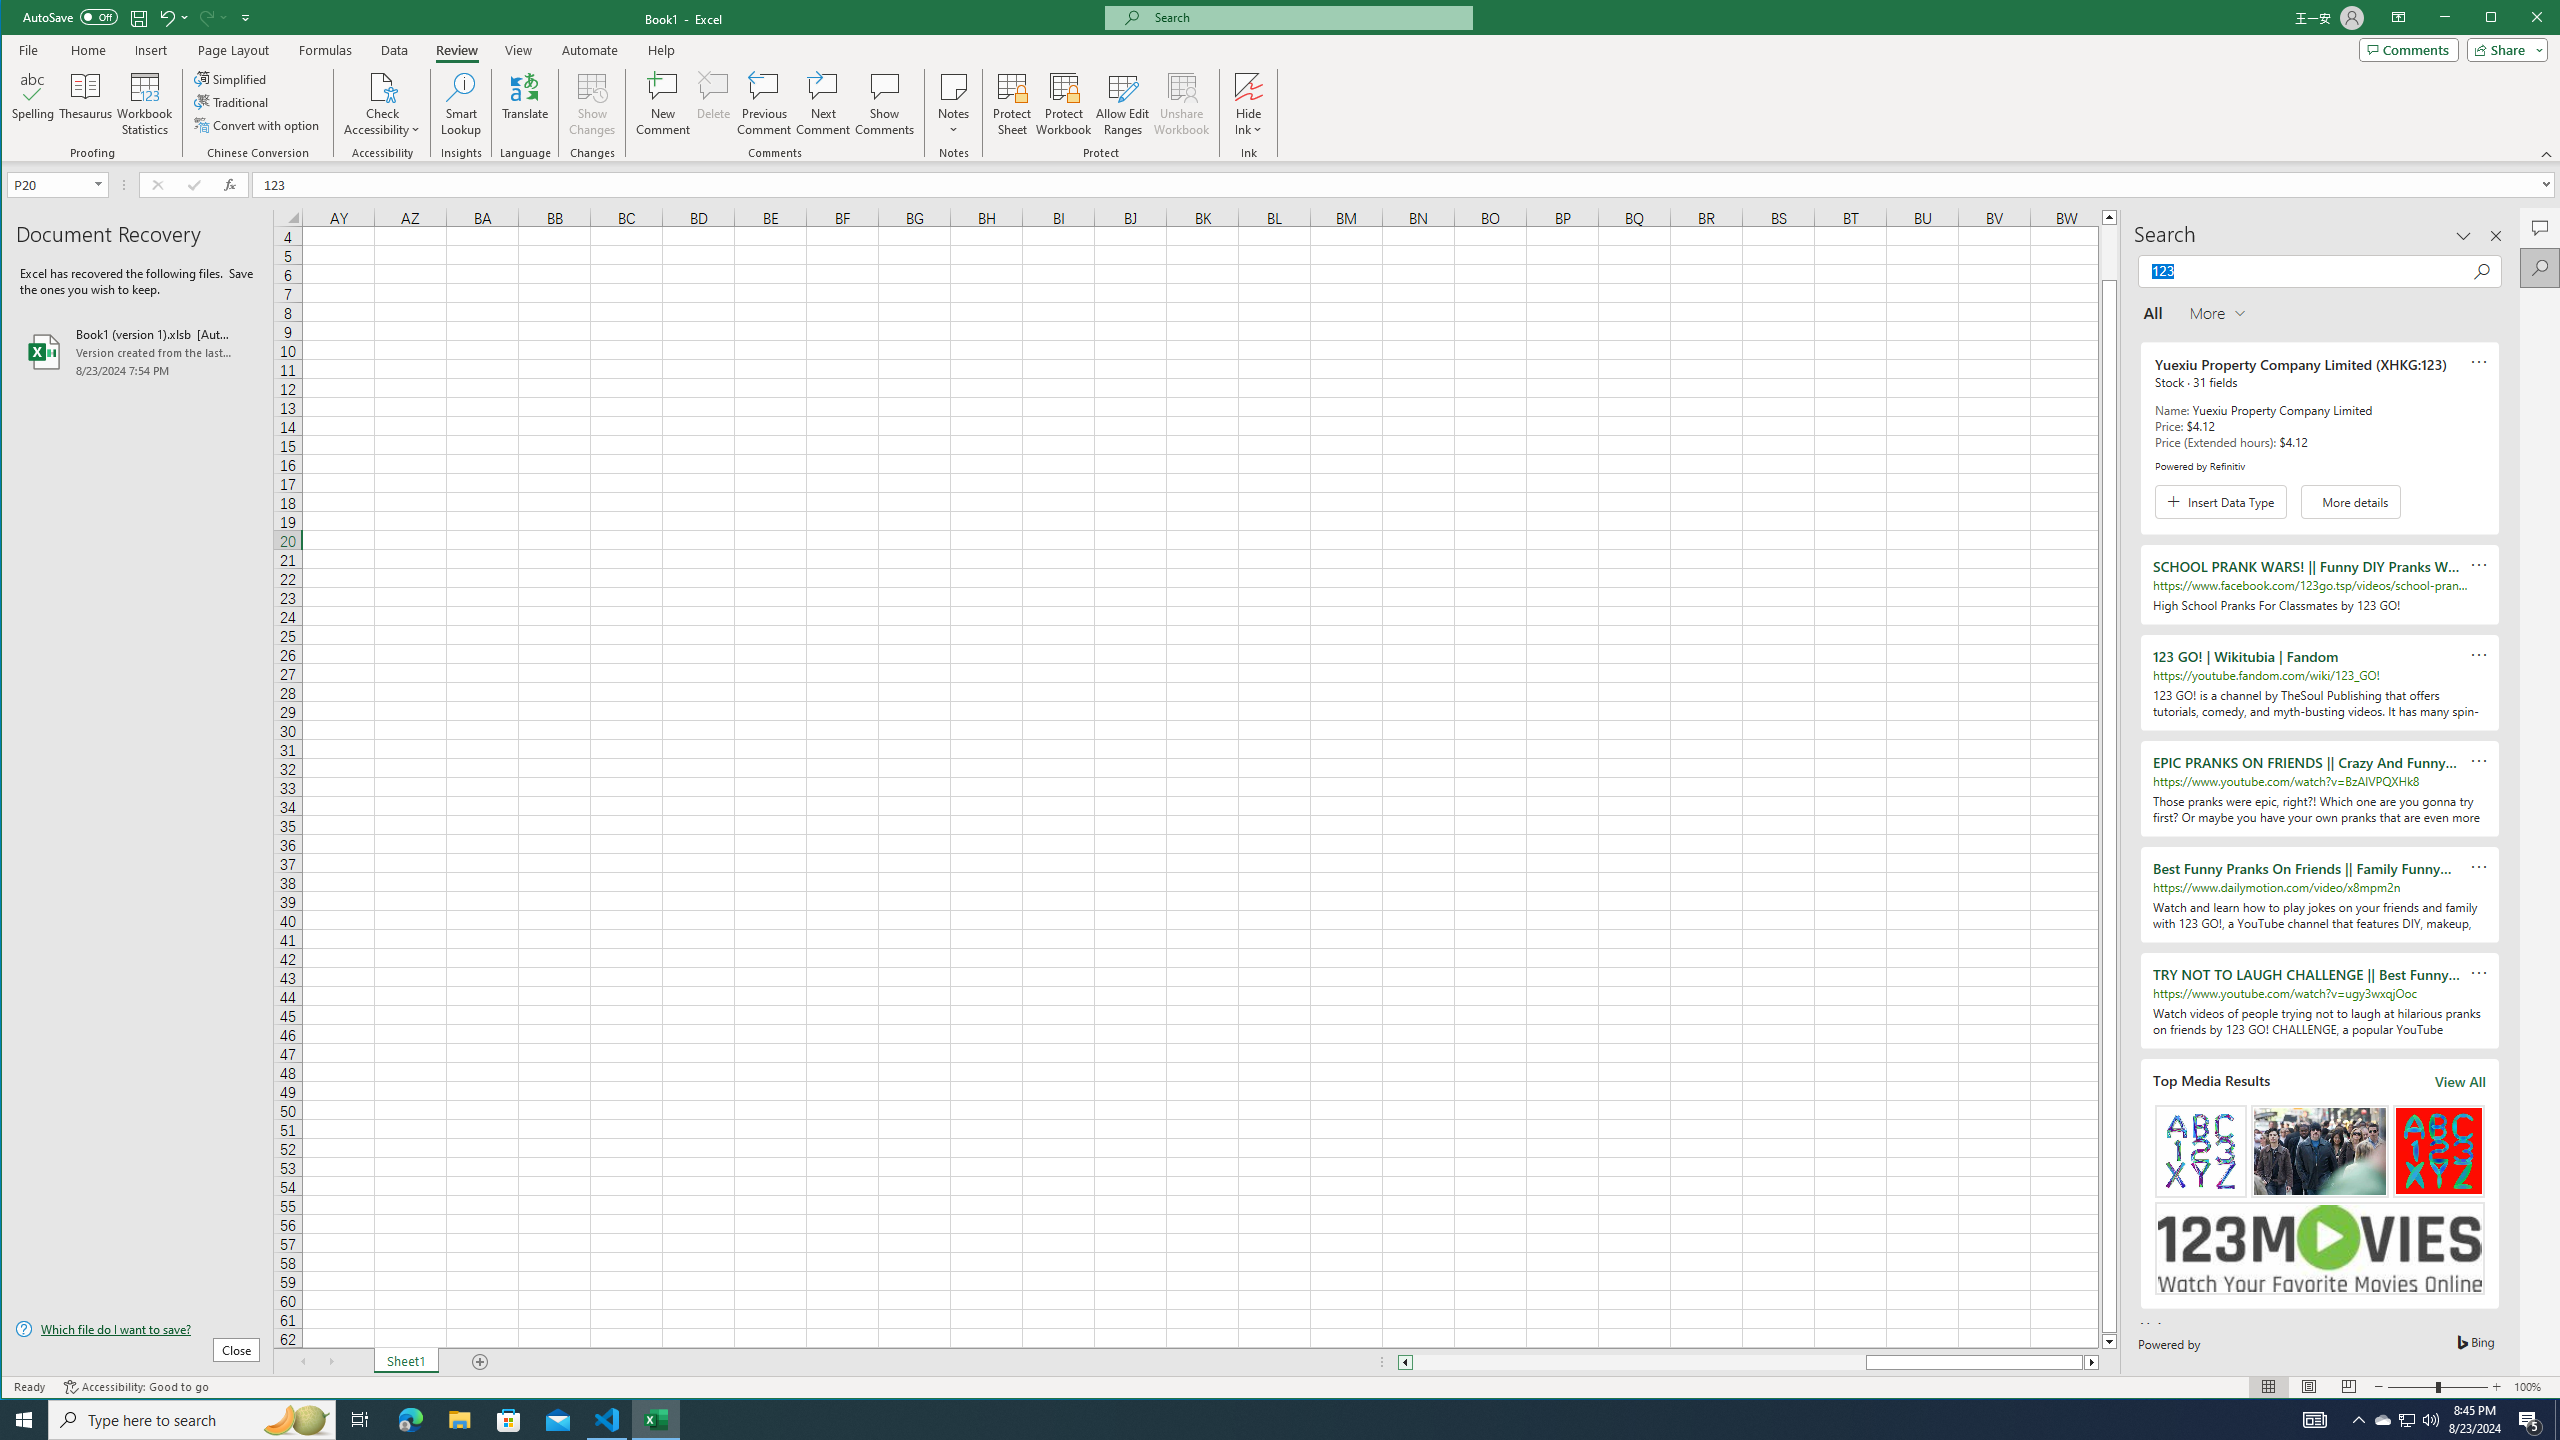  Describe the element at coordinates (953, 104) in the screenshot. I see `Zoom` at that location.